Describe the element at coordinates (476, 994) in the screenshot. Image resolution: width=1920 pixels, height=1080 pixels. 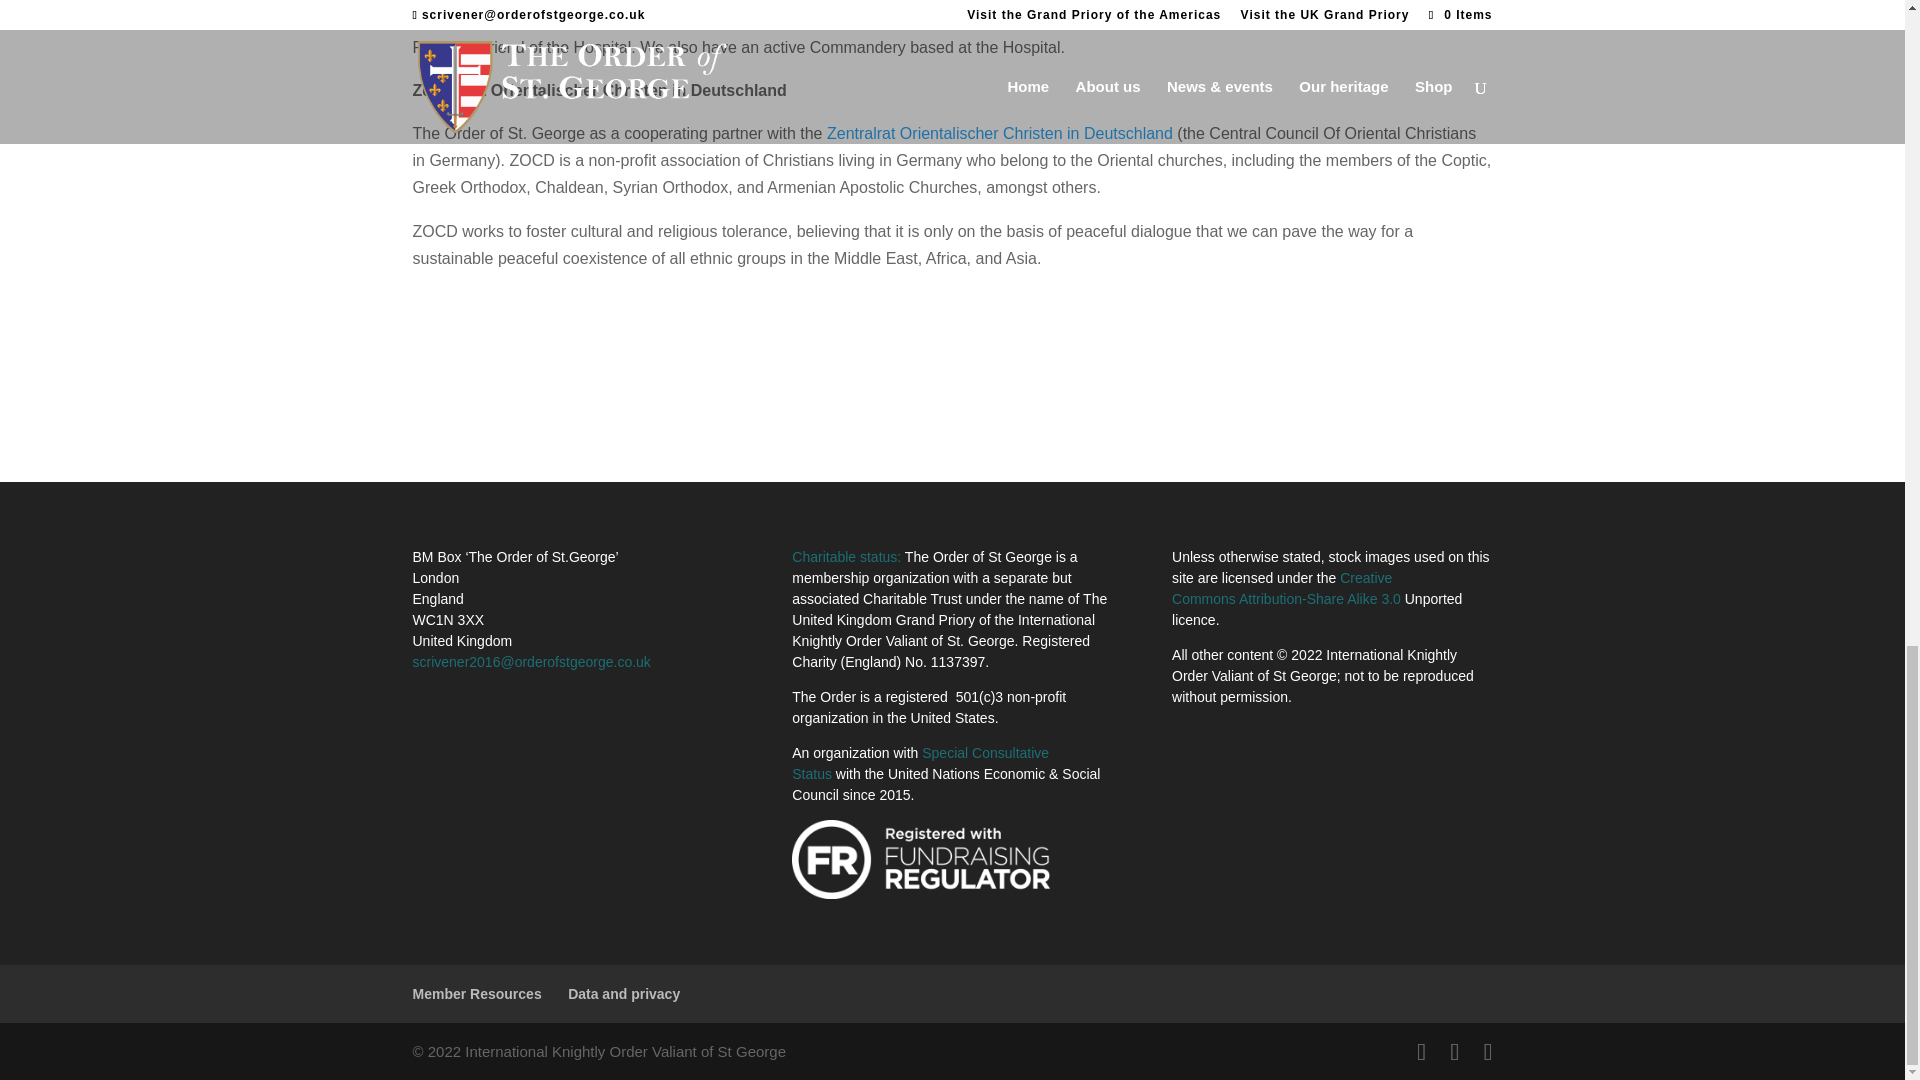
I see `Member Resources` at that location.